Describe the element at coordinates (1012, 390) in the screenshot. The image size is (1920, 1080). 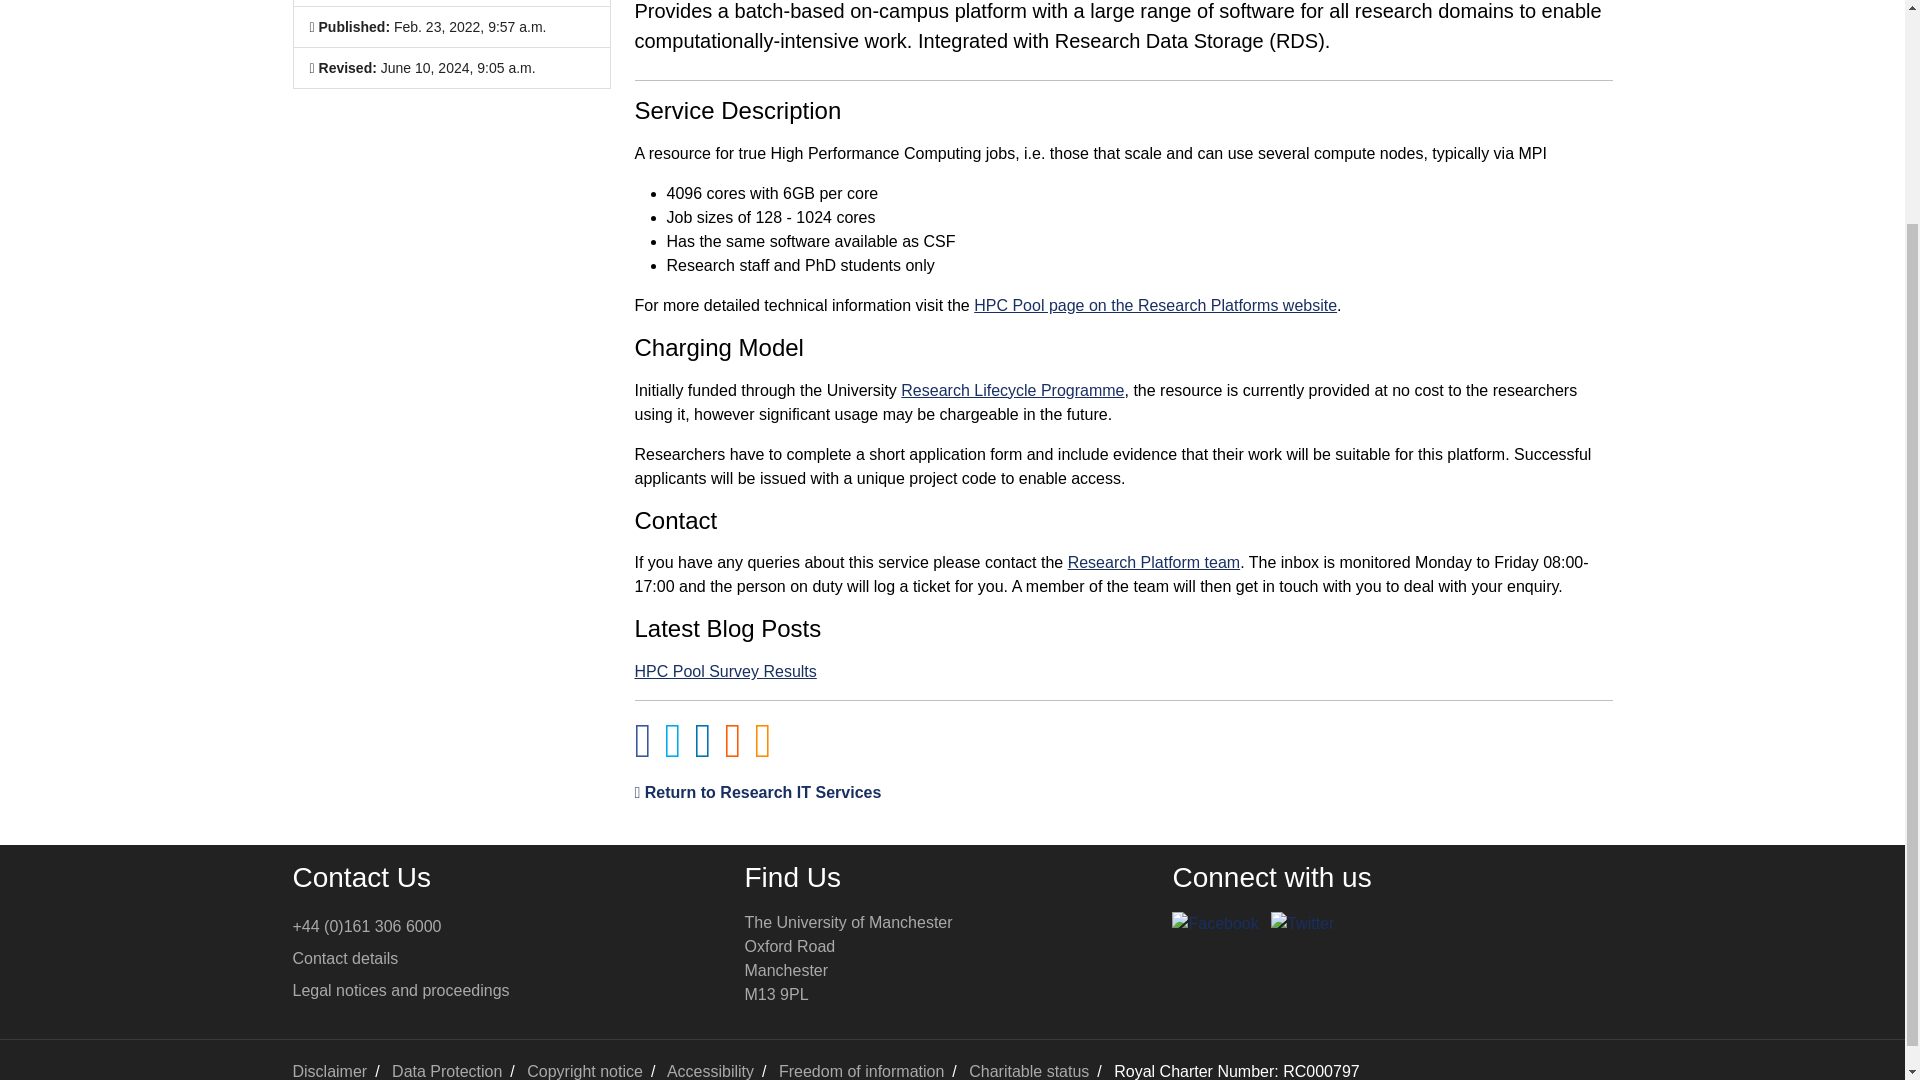
I see `Research Lifecycle Programme` at that location.